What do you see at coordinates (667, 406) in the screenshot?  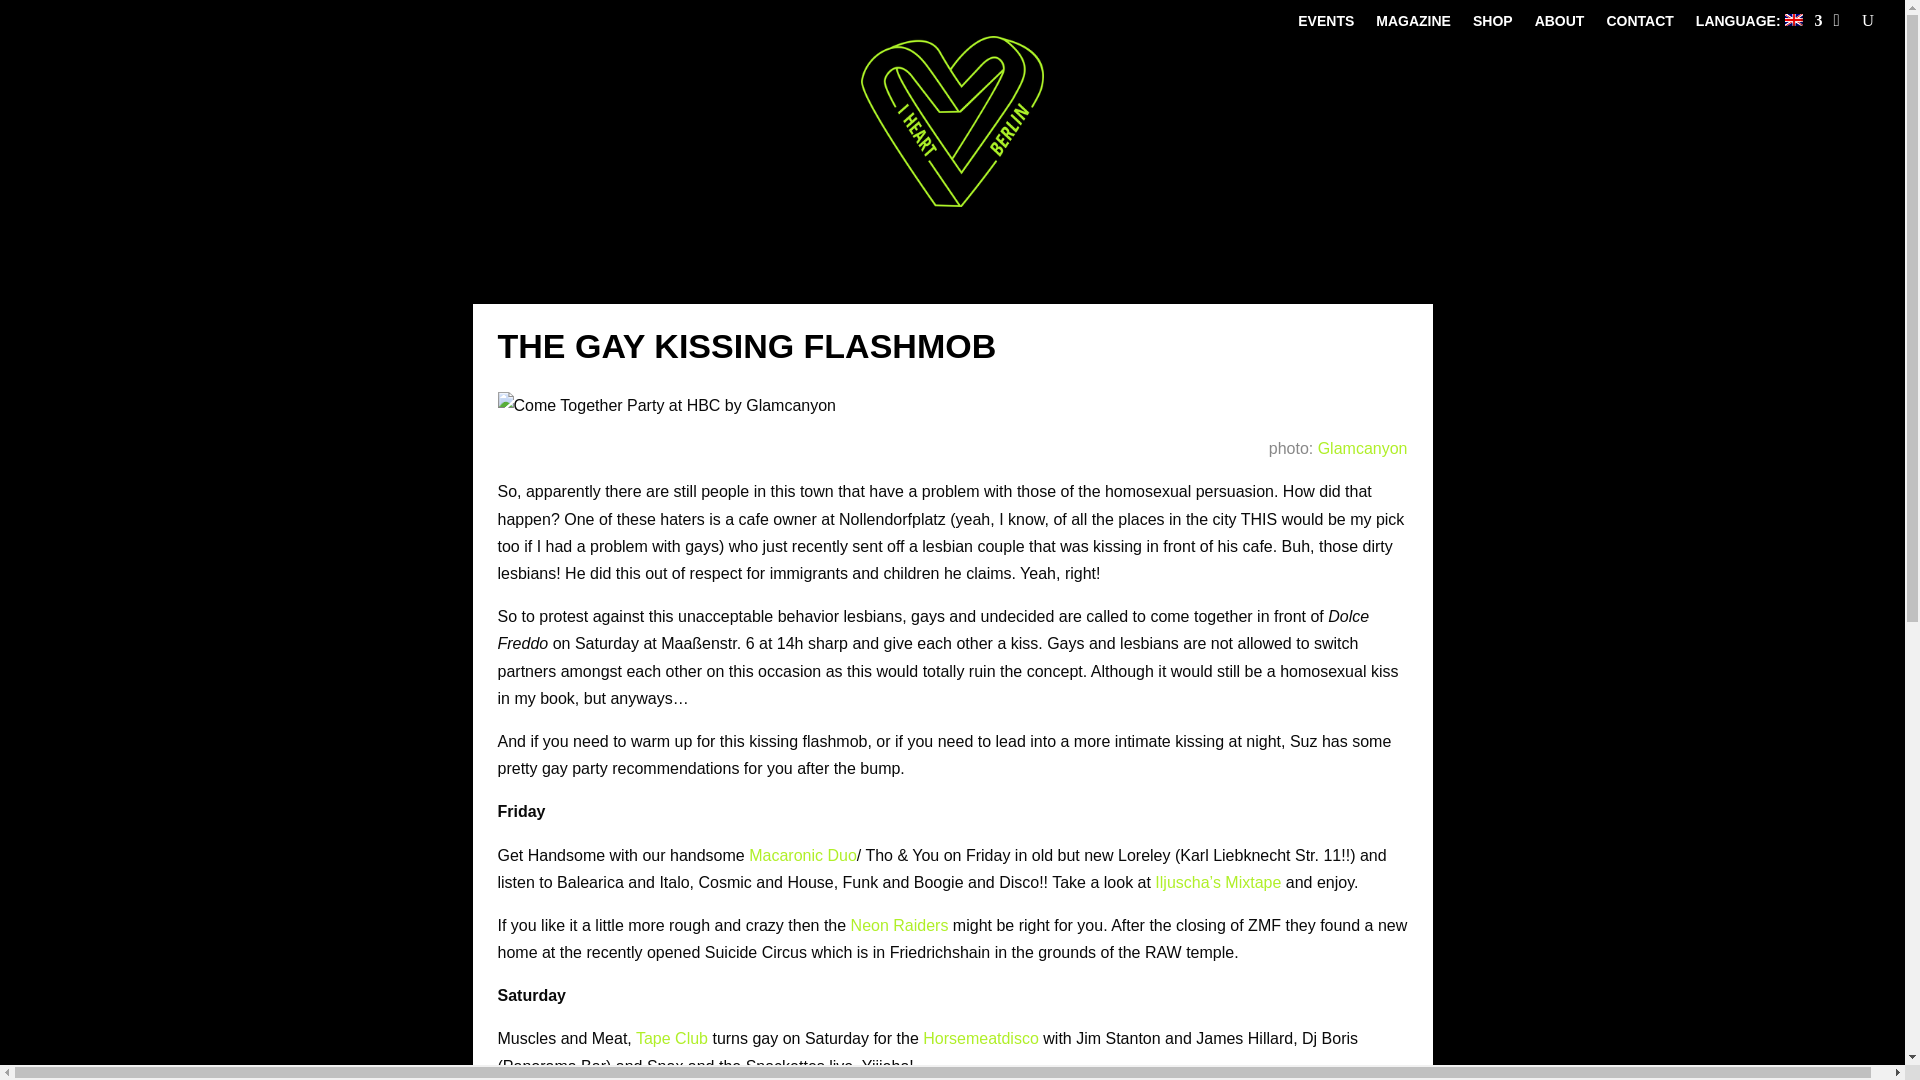 I see `Come Together Party at HBC by Glamcanyon` at bounding box center [667, 406].